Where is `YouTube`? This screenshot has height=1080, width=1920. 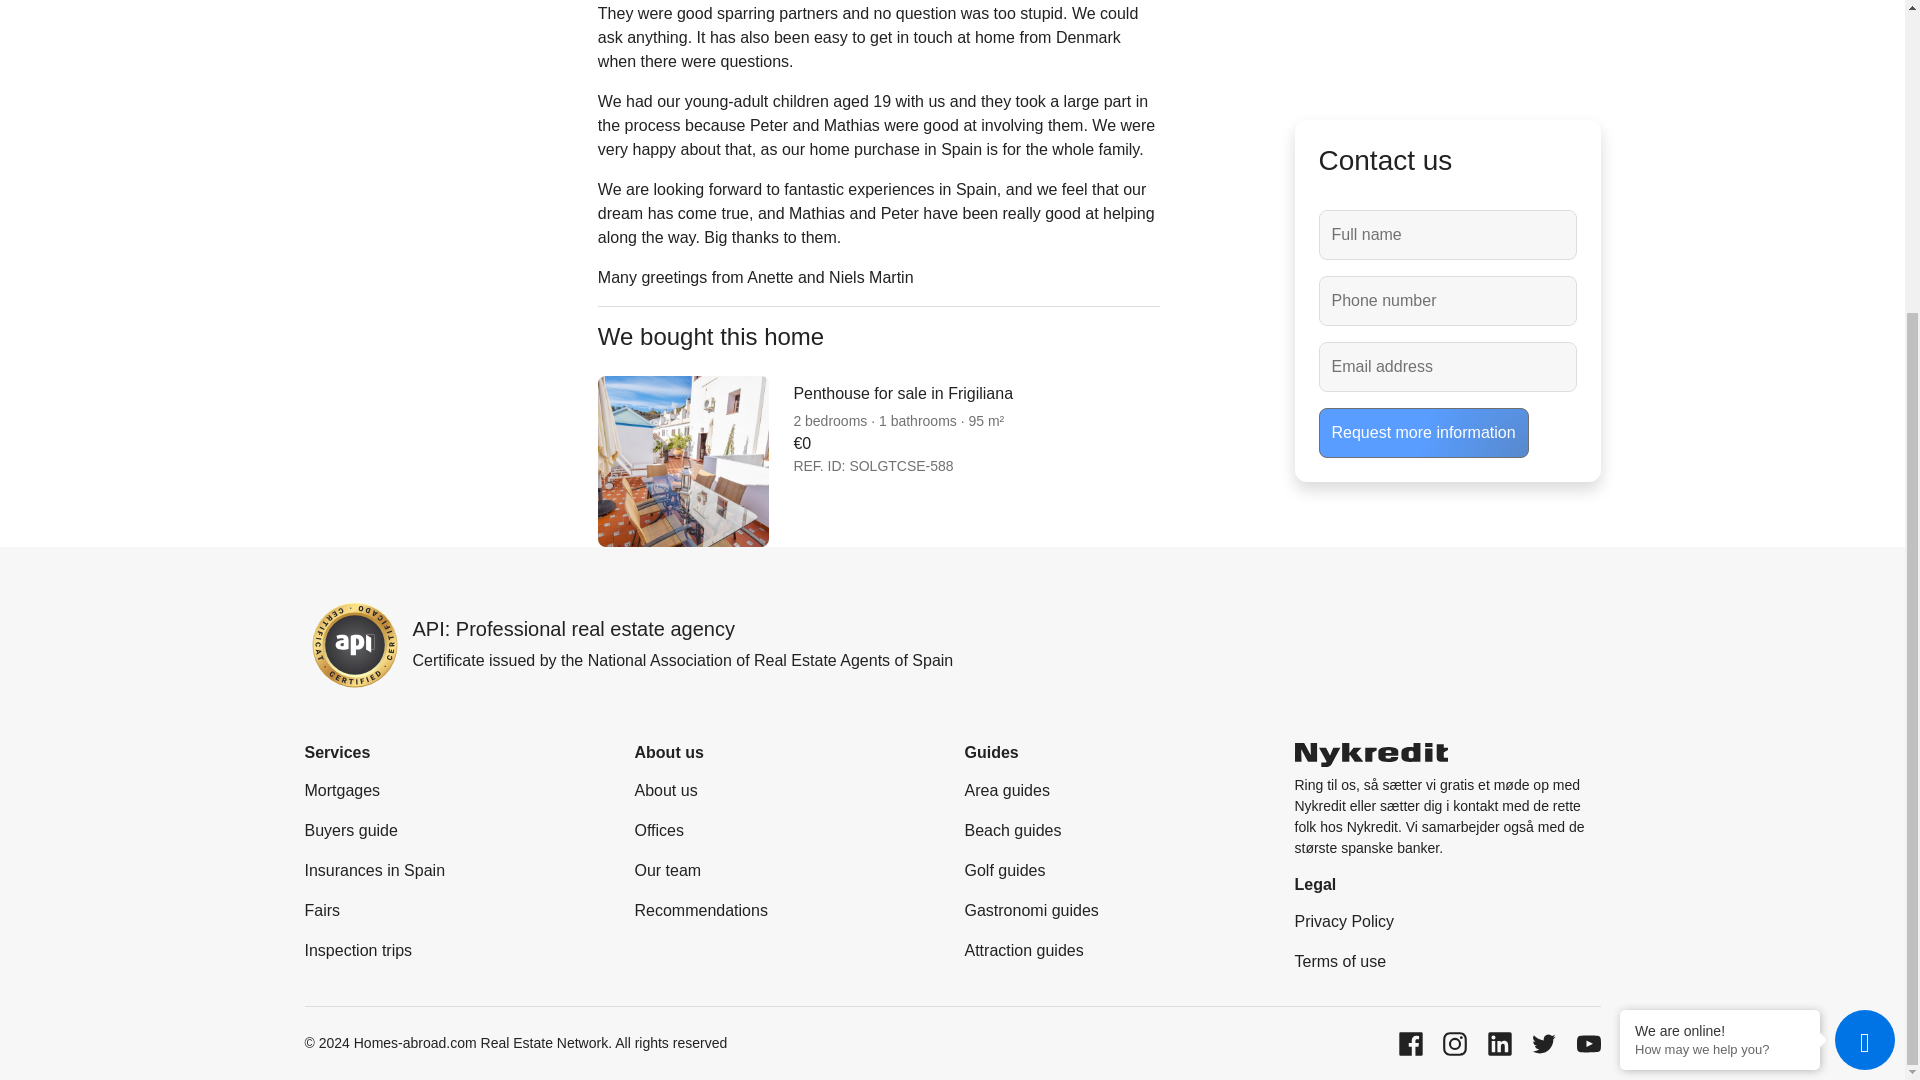
YouTube is located at coordinates (1588, 1042).